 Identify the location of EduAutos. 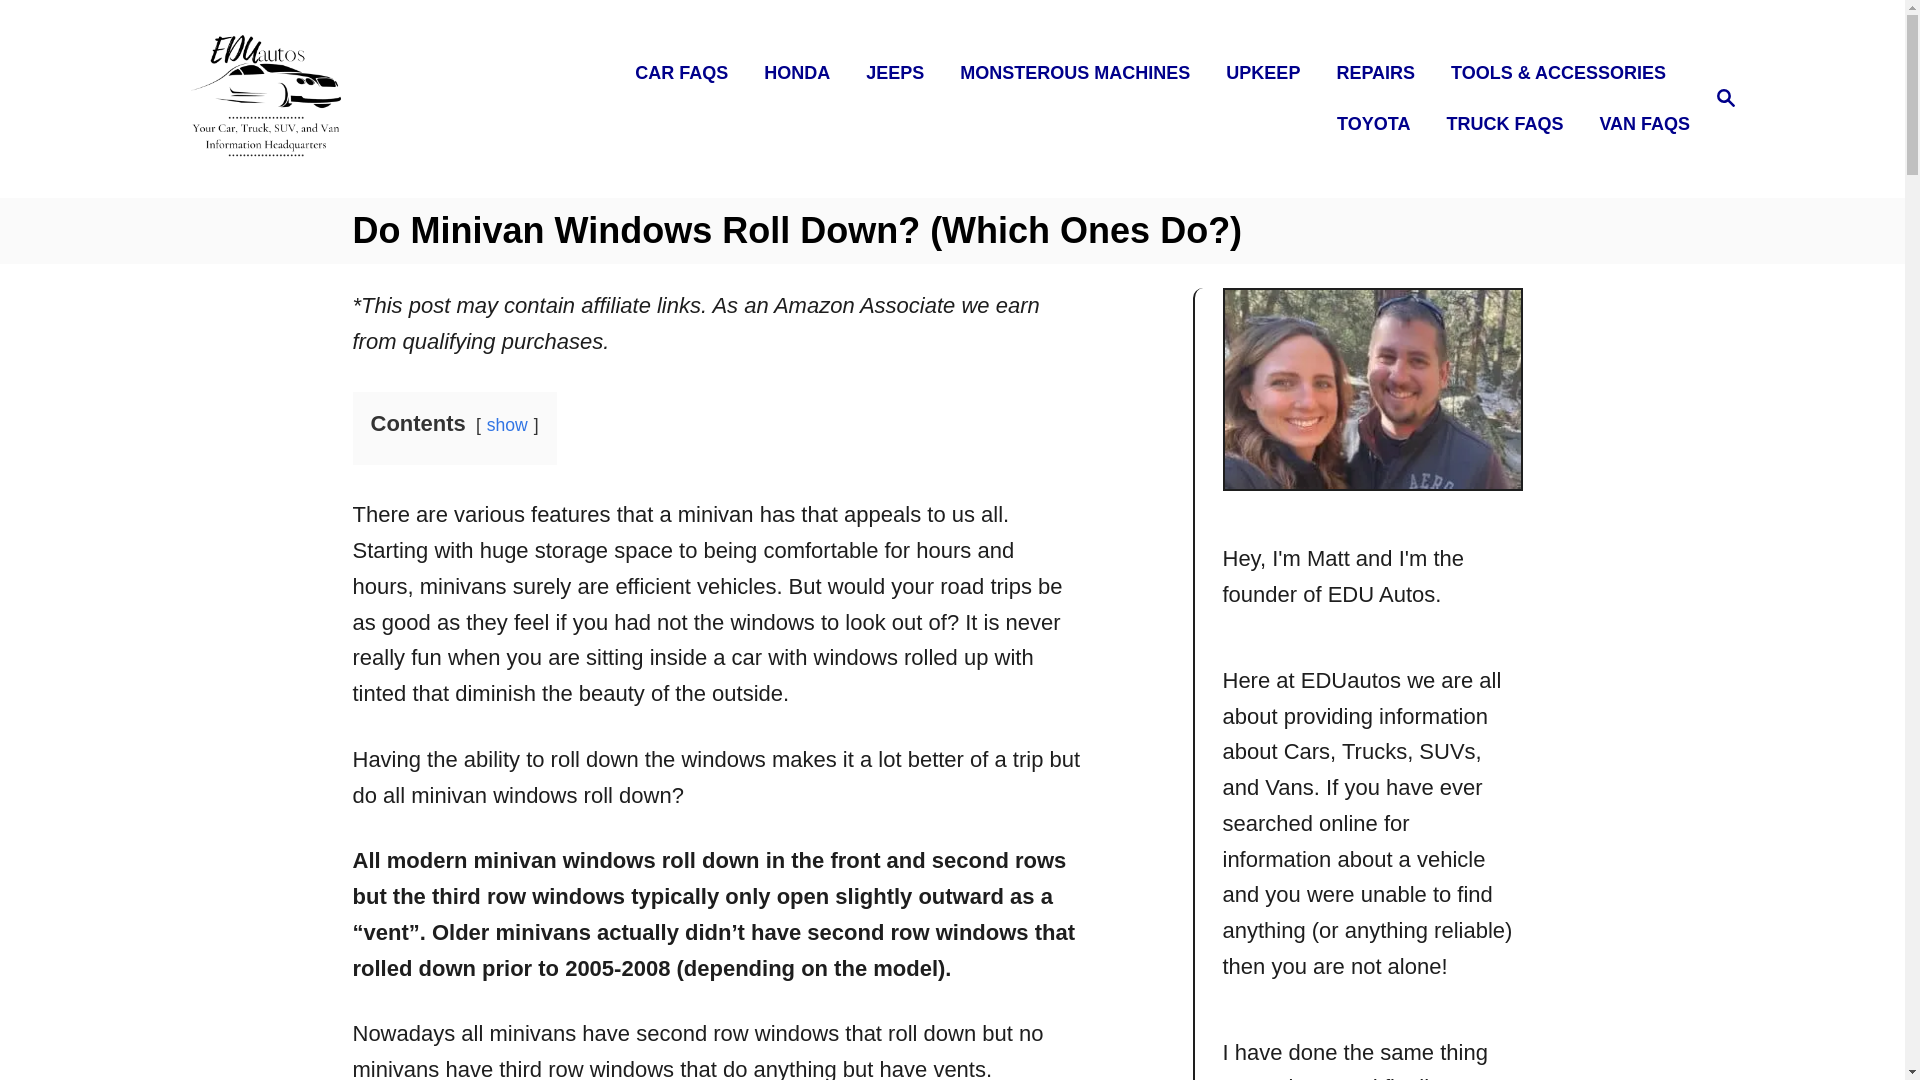
(376, 98).